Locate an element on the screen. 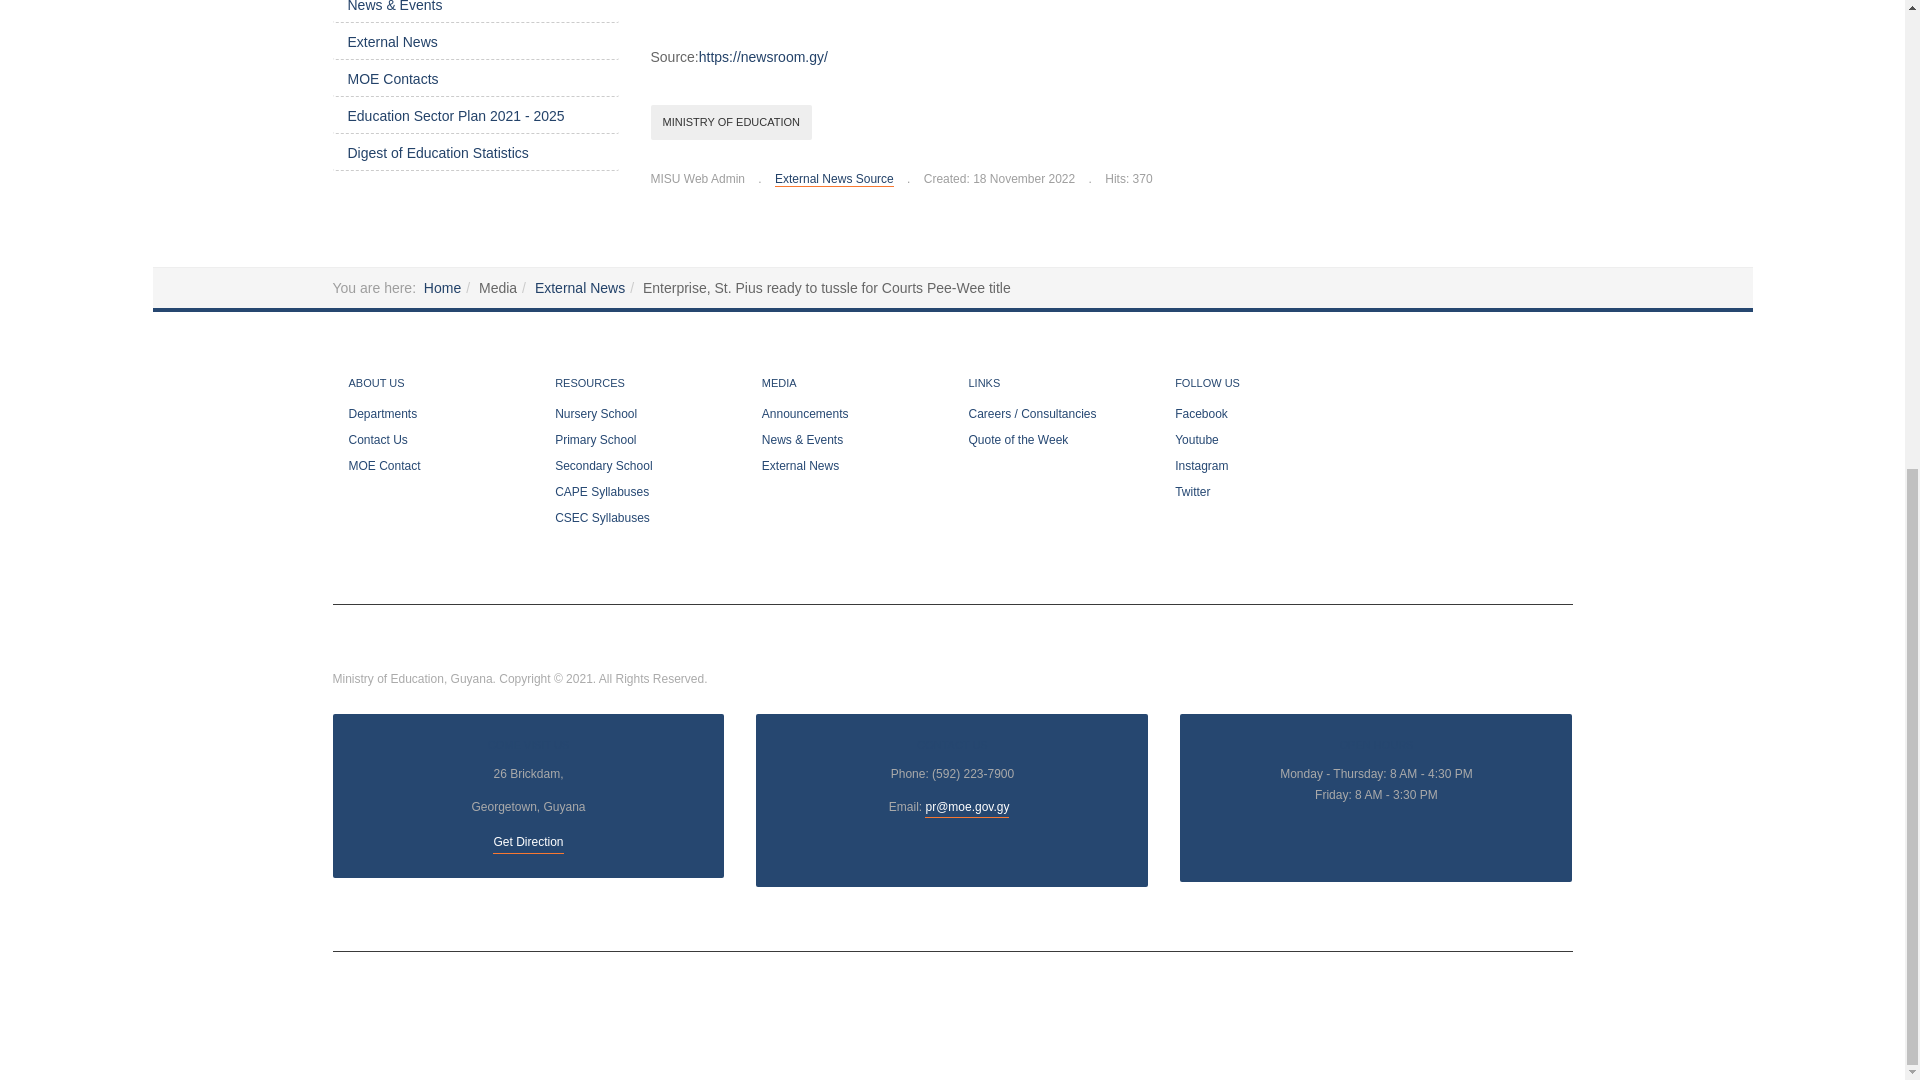 The image size is (1920, 1080). Contact Us is located at coordinates (967, 808).